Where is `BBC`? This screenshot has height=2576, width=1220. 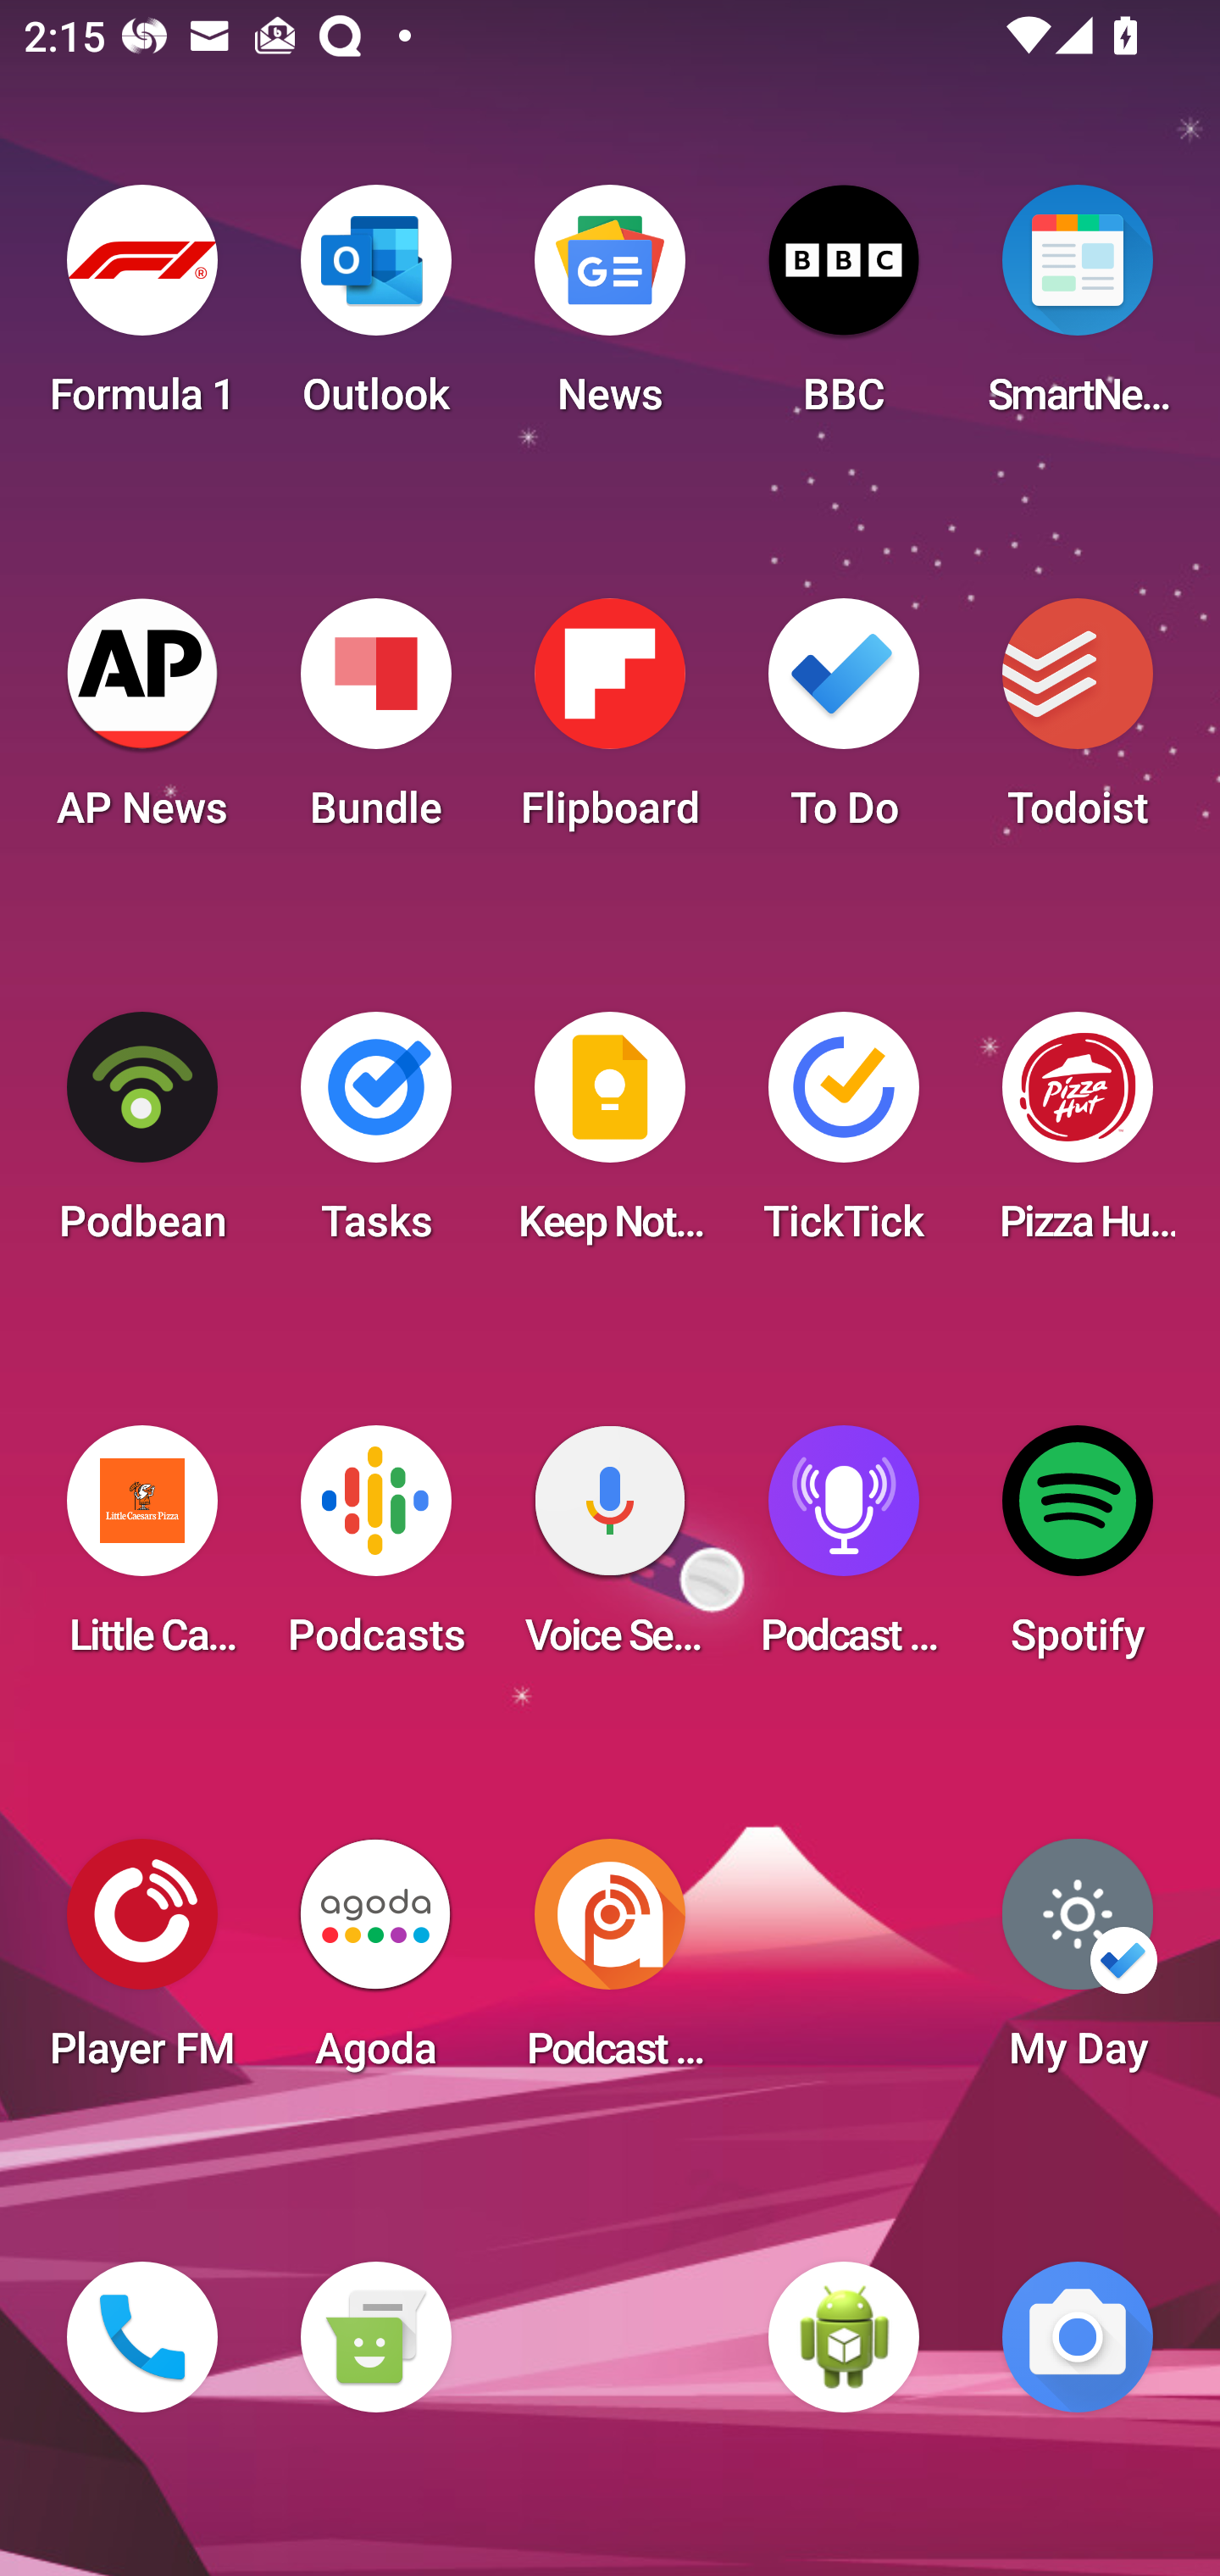 BBC is located at coordinates (844, 310).